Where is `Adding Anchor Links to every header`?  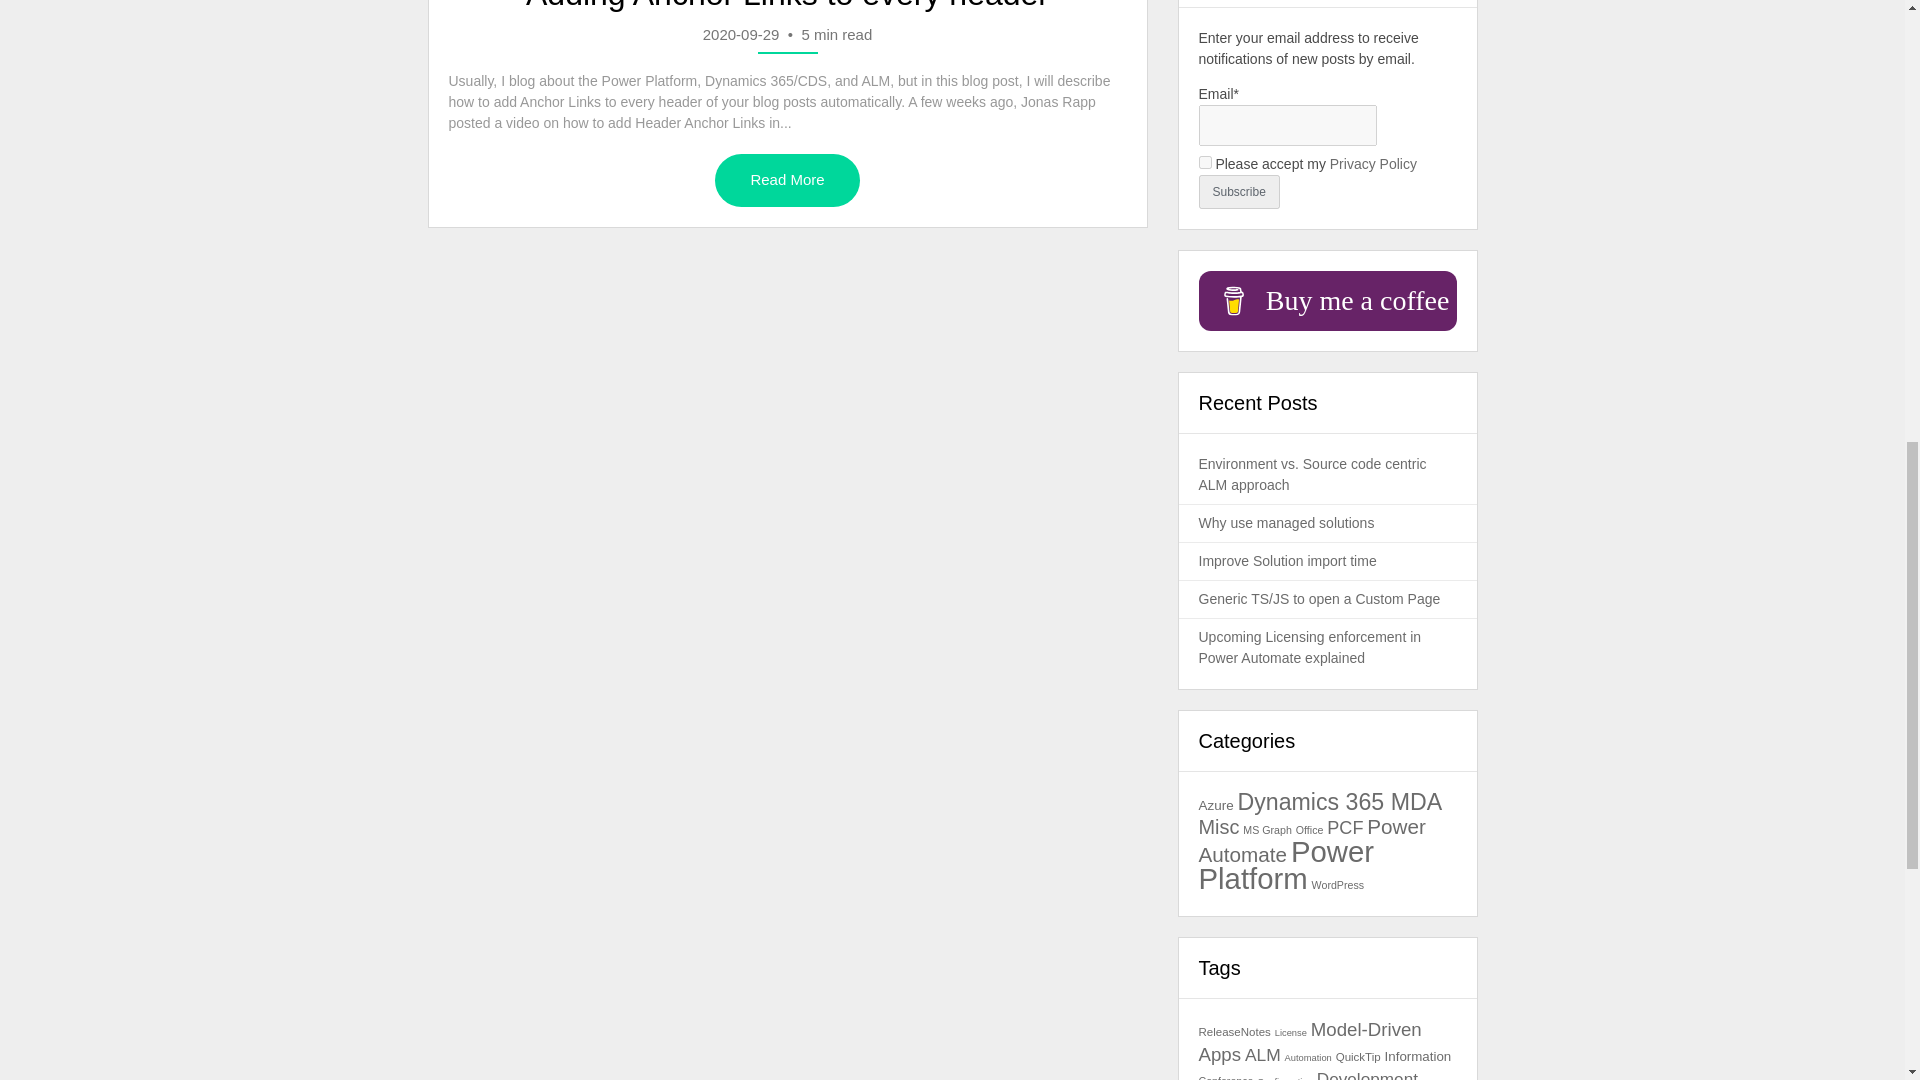
Adding Anchor Links to every header is located at coordinates (786, 180).